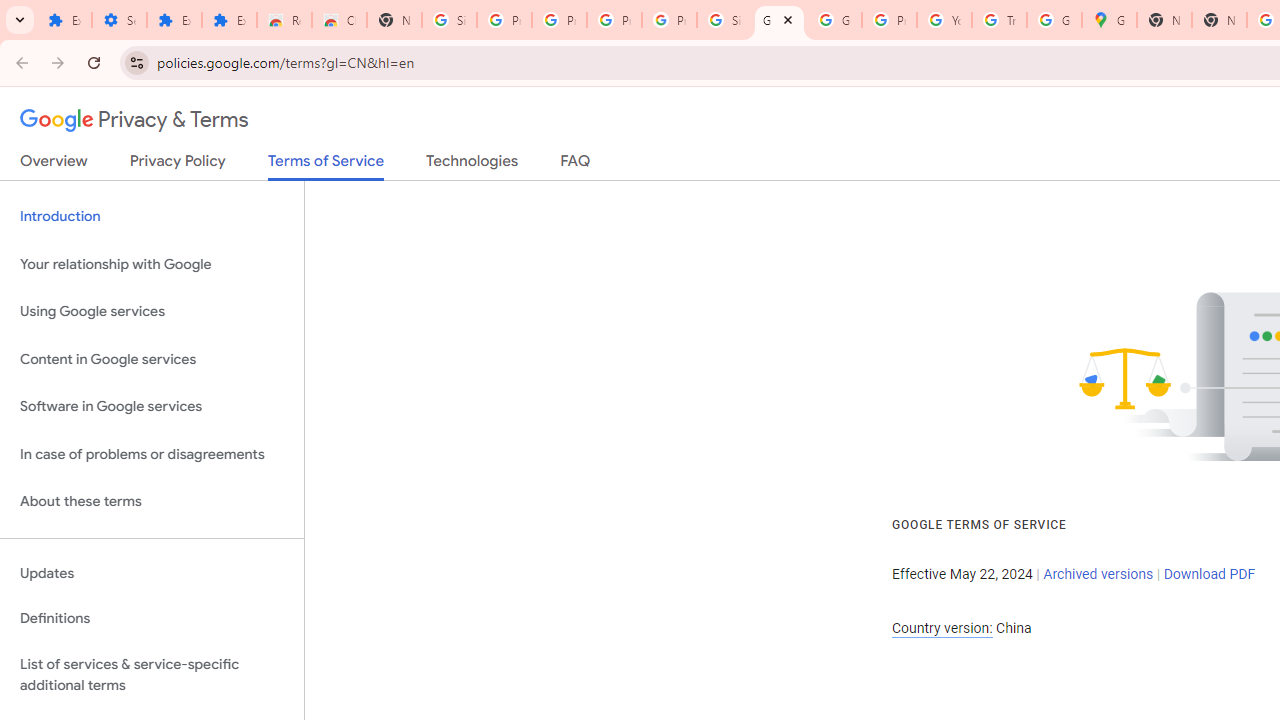  I want to click on New Tab, so click(394, 20).